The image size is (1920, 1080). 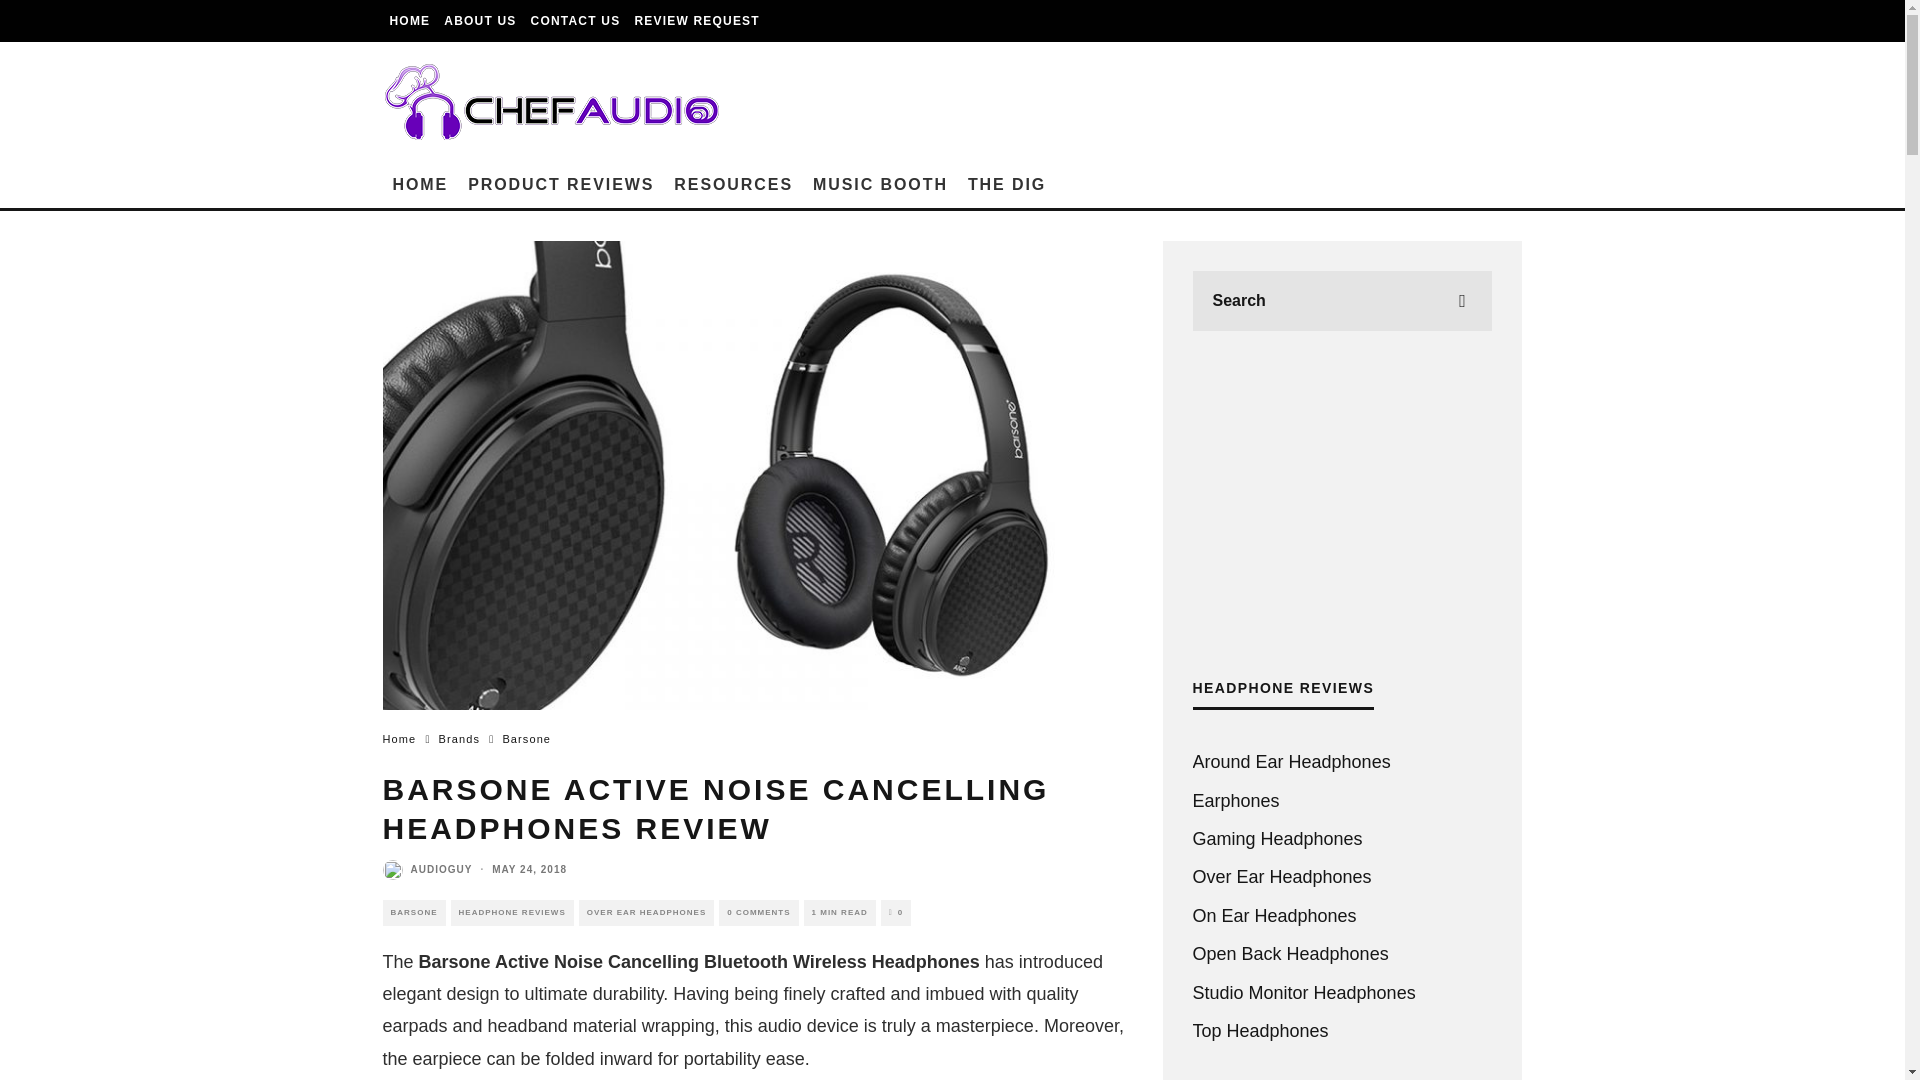 What do you see at coordinates (696, 21) in the screenshot?
I see `REVIEW REQUEST` at bounding box center [696, 21].